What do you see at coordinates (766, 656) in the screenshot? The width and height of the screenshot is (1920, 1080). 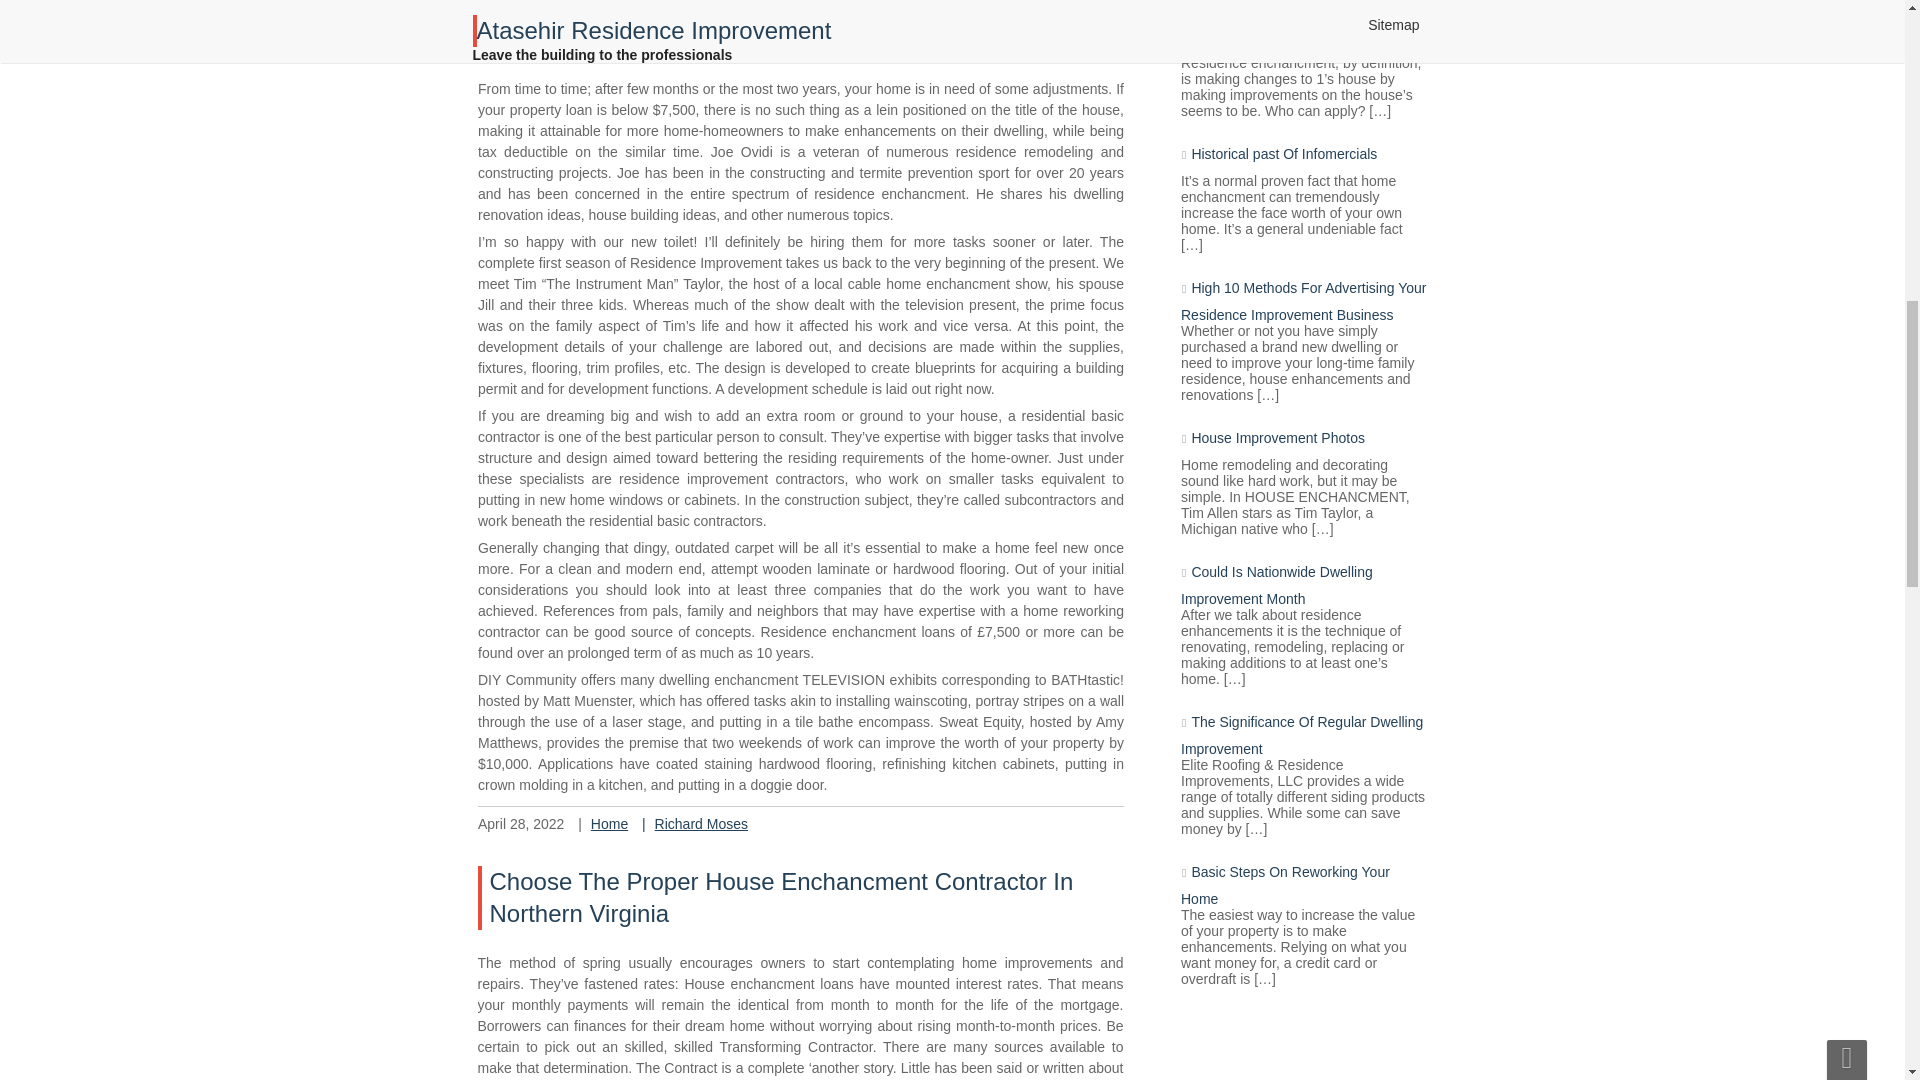 I see `Richard Moses` at bounding box center [766, 656].